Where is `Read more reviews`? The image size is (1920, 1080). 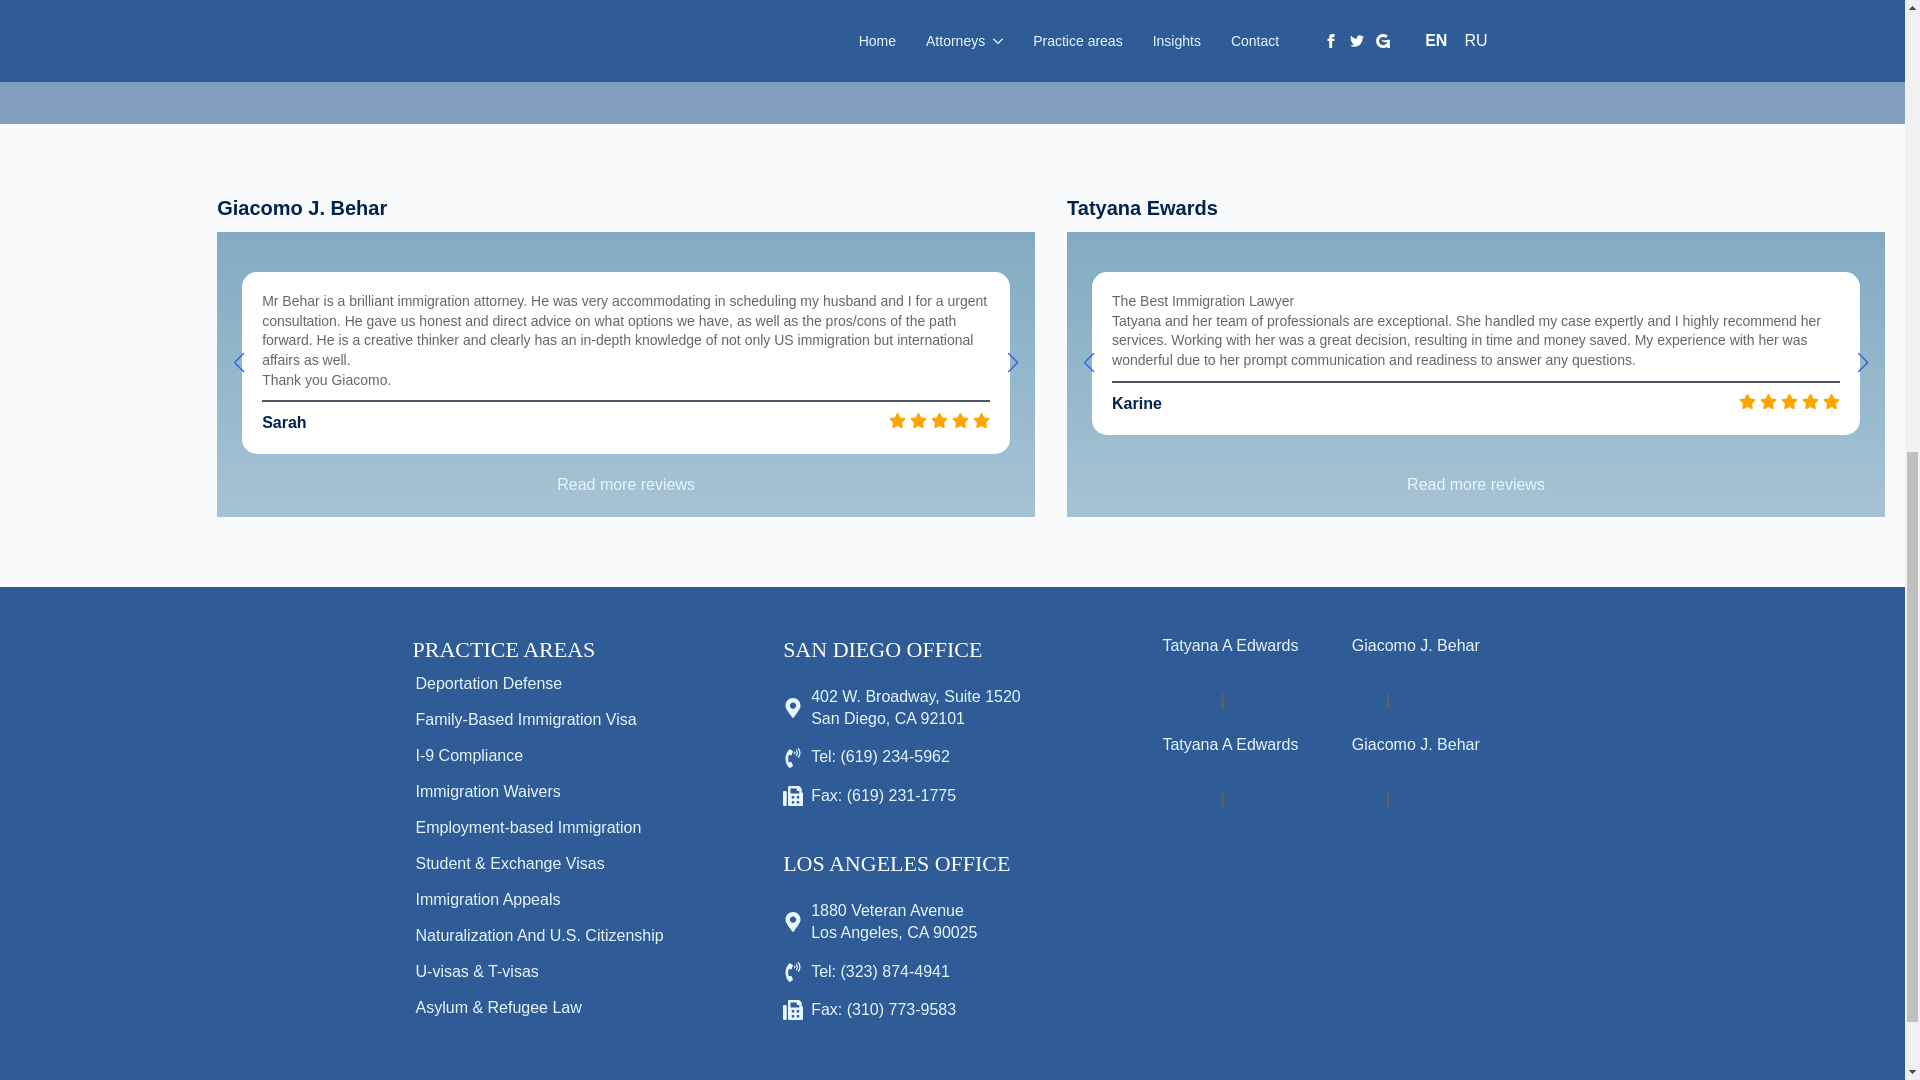 Read more reviews is located at coordinates (625, 484).